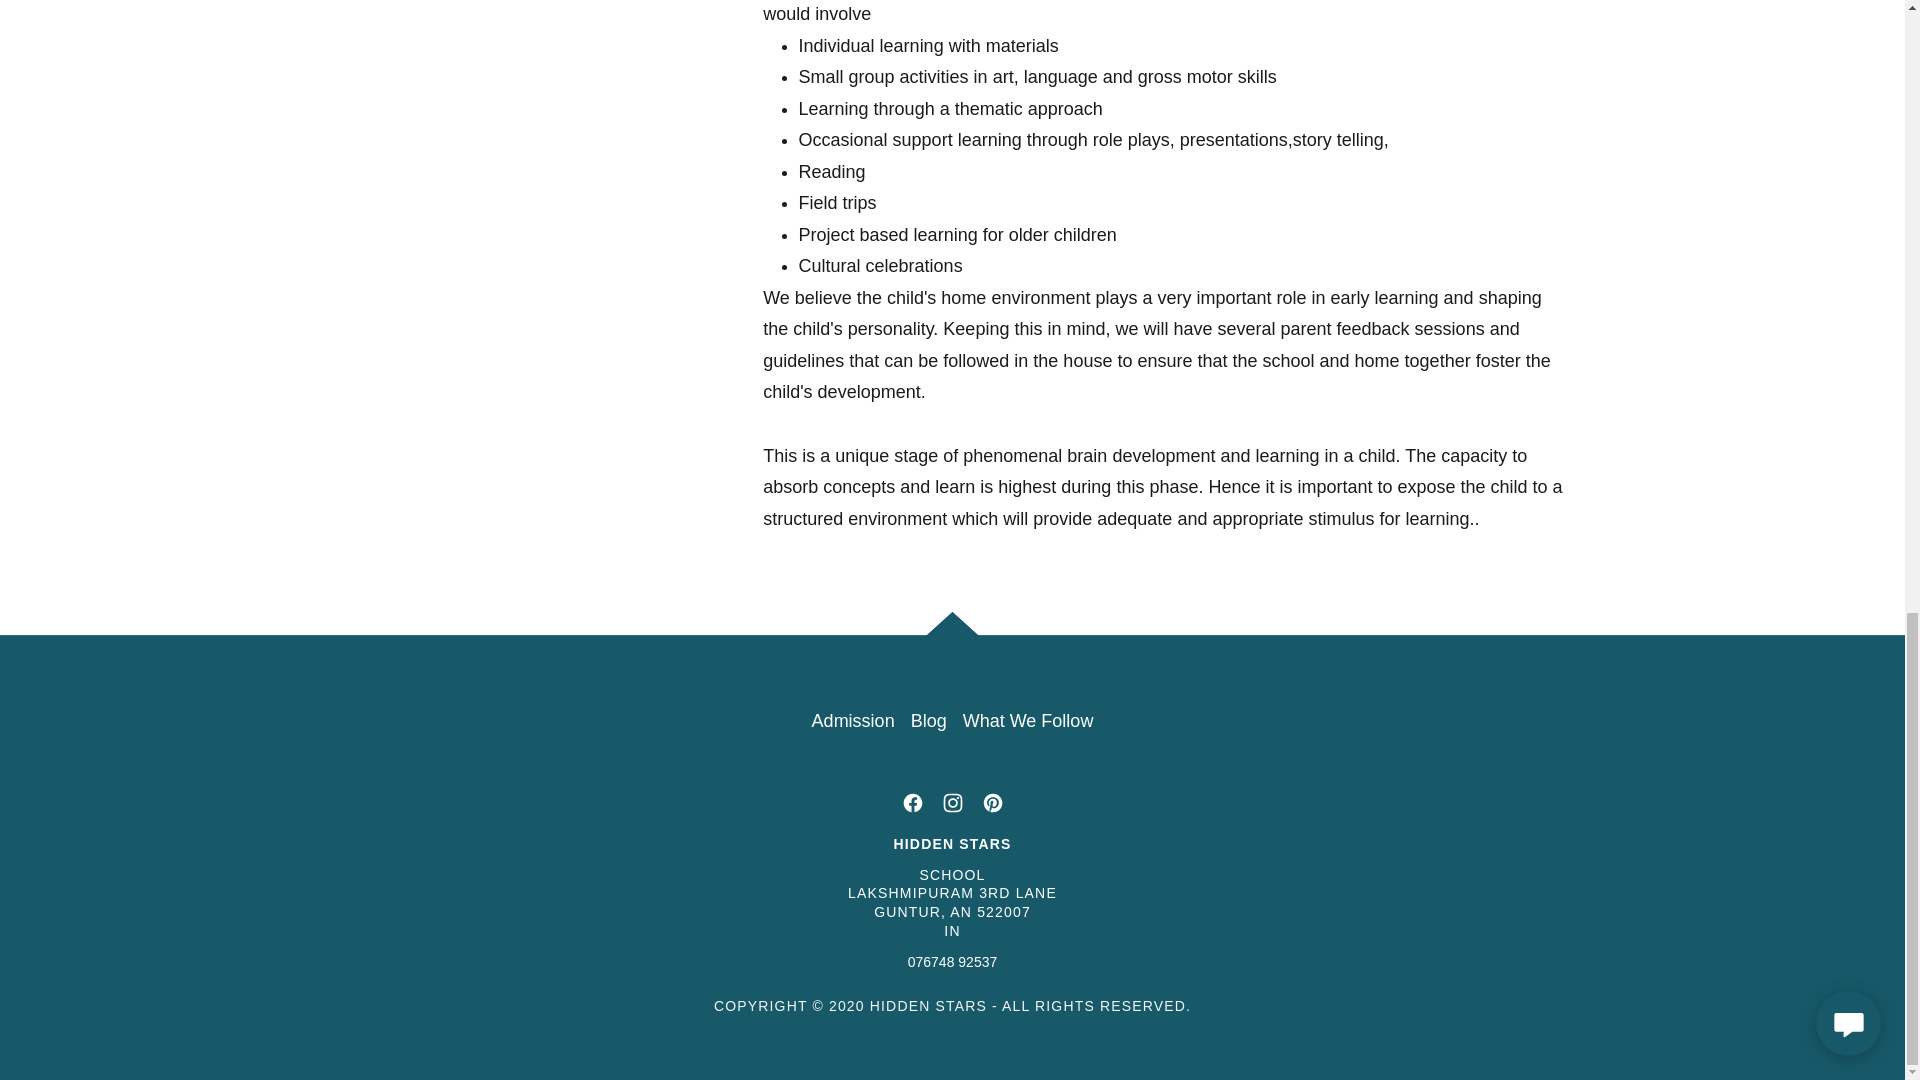 Image resolution: width=1920 pixels, height=1080 pixels. What do you see at coordinates (1028, 721) in the screenshot?
I see `What We Follow` at bounding box center [1028, 721].